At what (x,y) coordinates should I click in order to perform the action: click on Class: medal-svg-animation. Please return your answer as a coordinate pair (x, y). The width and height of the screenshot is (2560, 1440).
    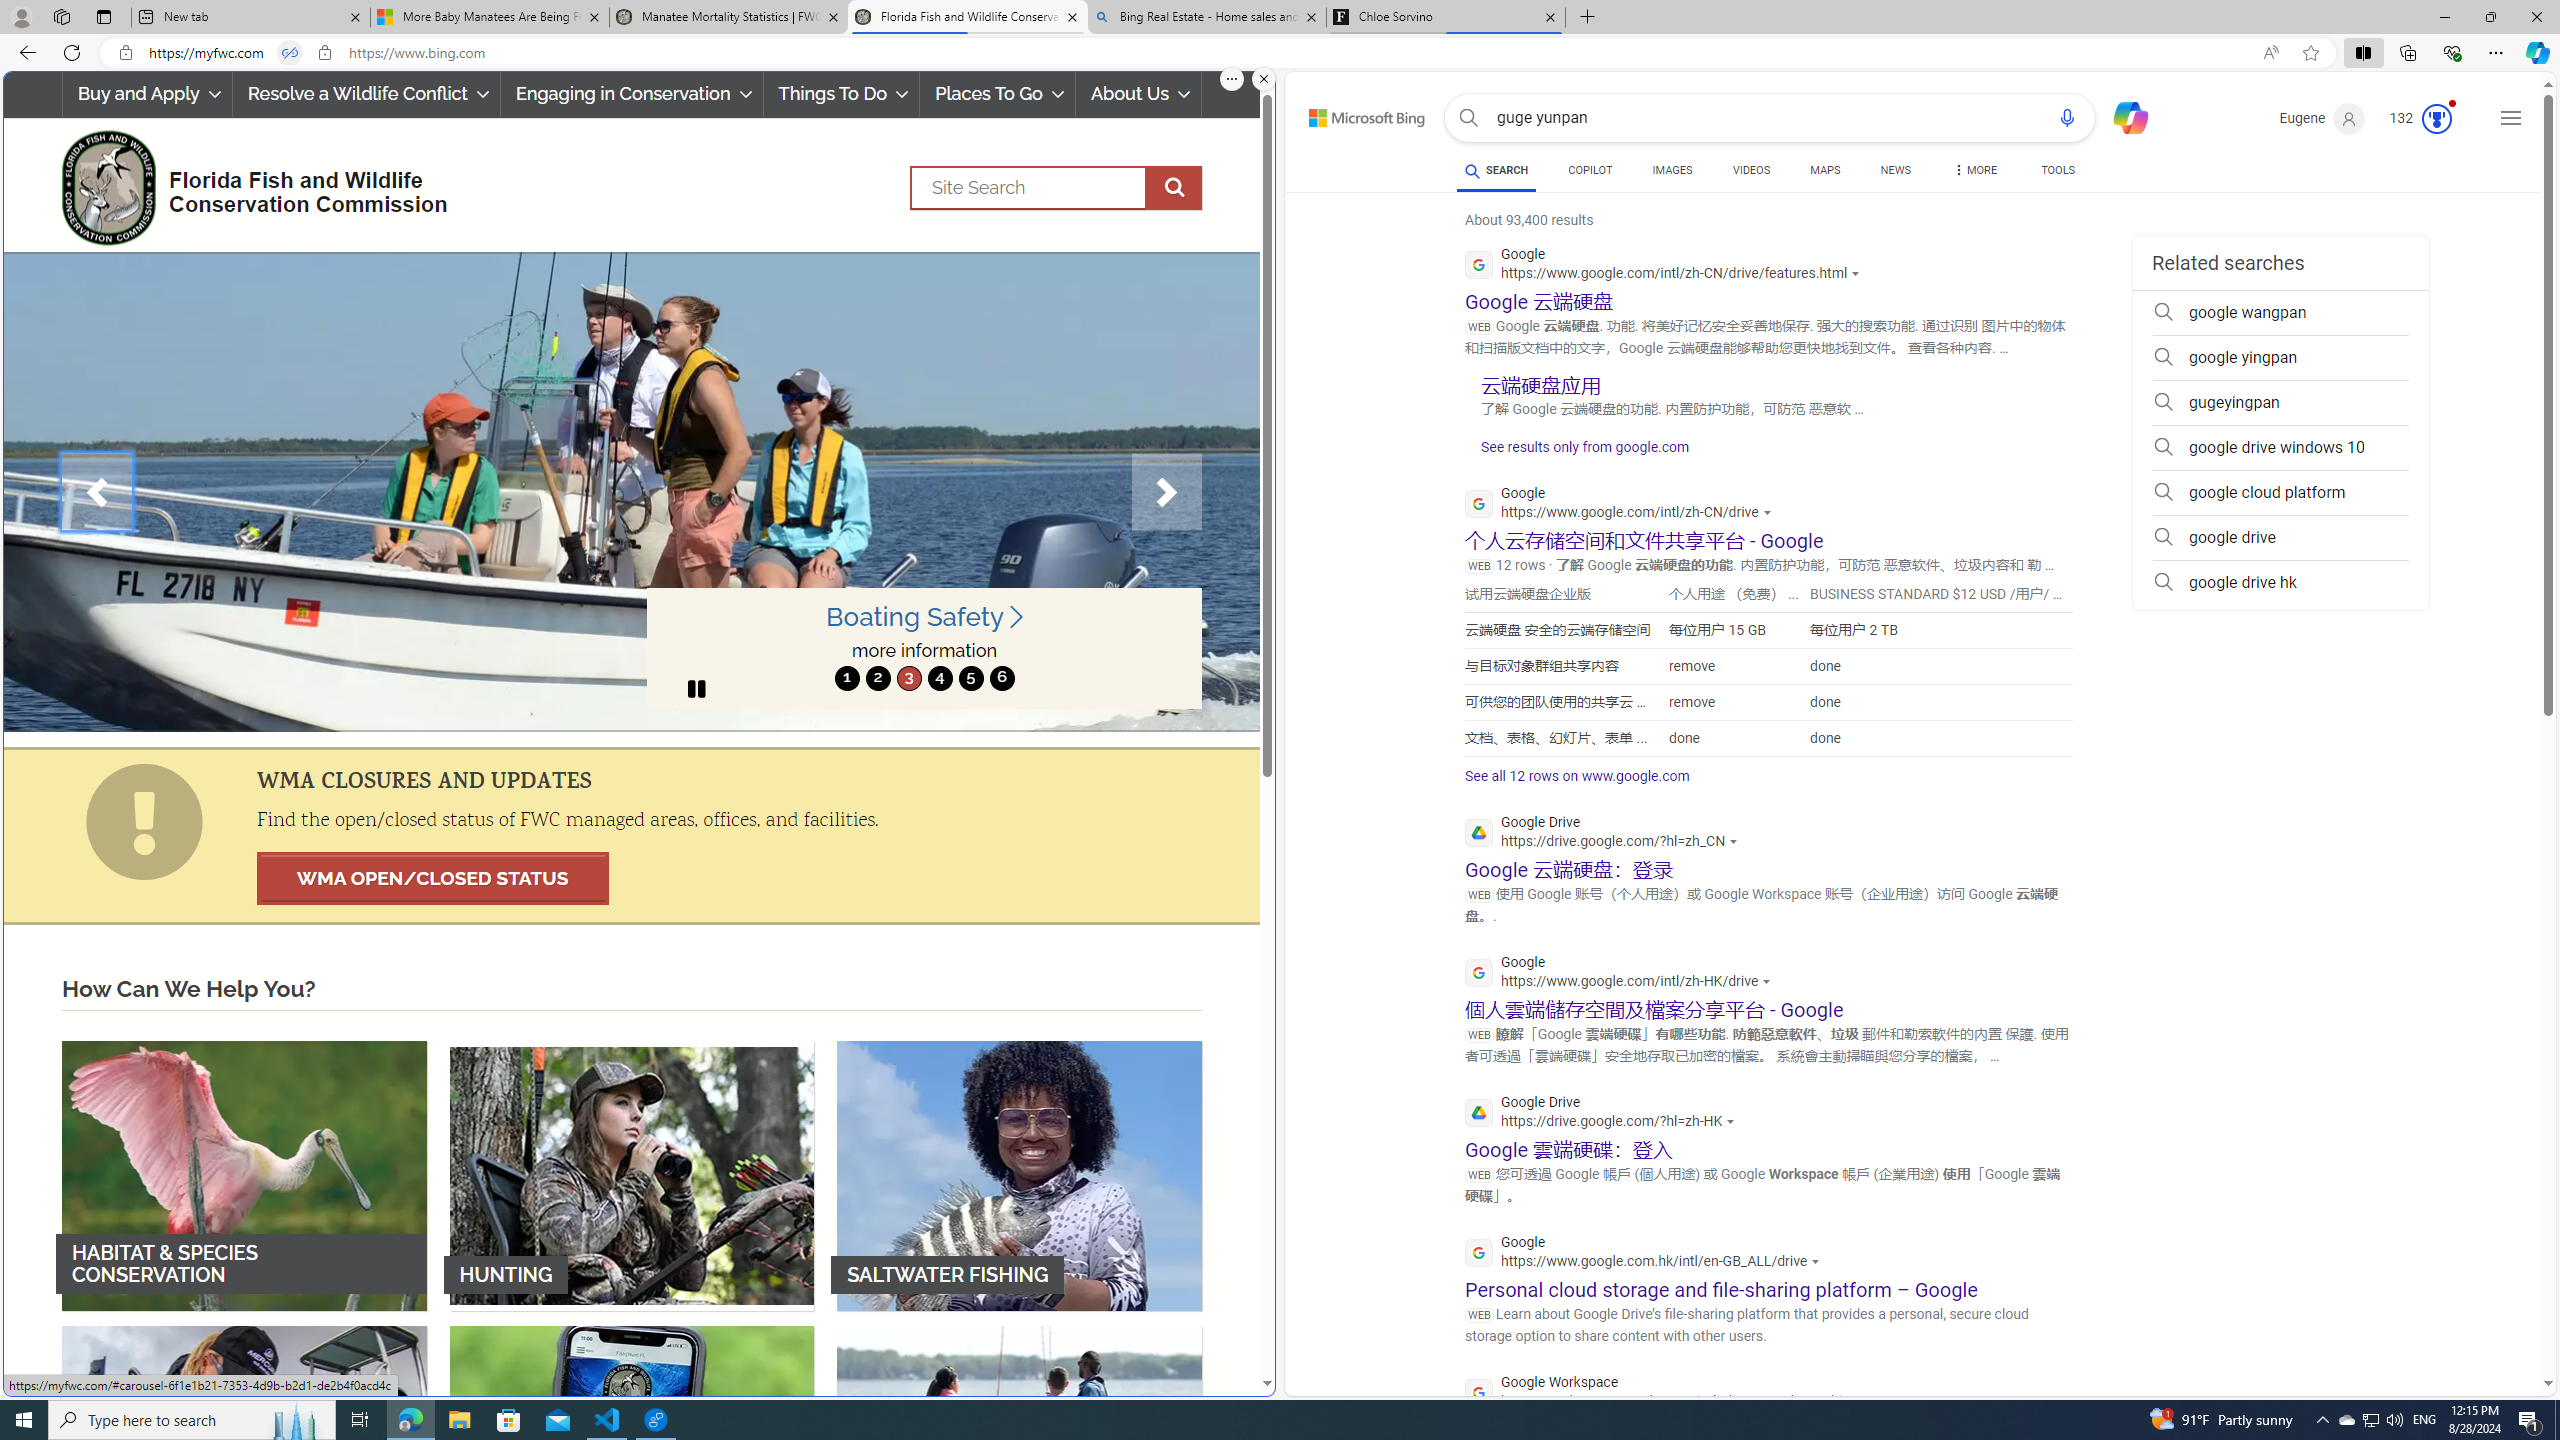
    Looking at the image, I should click on (2436, 119).